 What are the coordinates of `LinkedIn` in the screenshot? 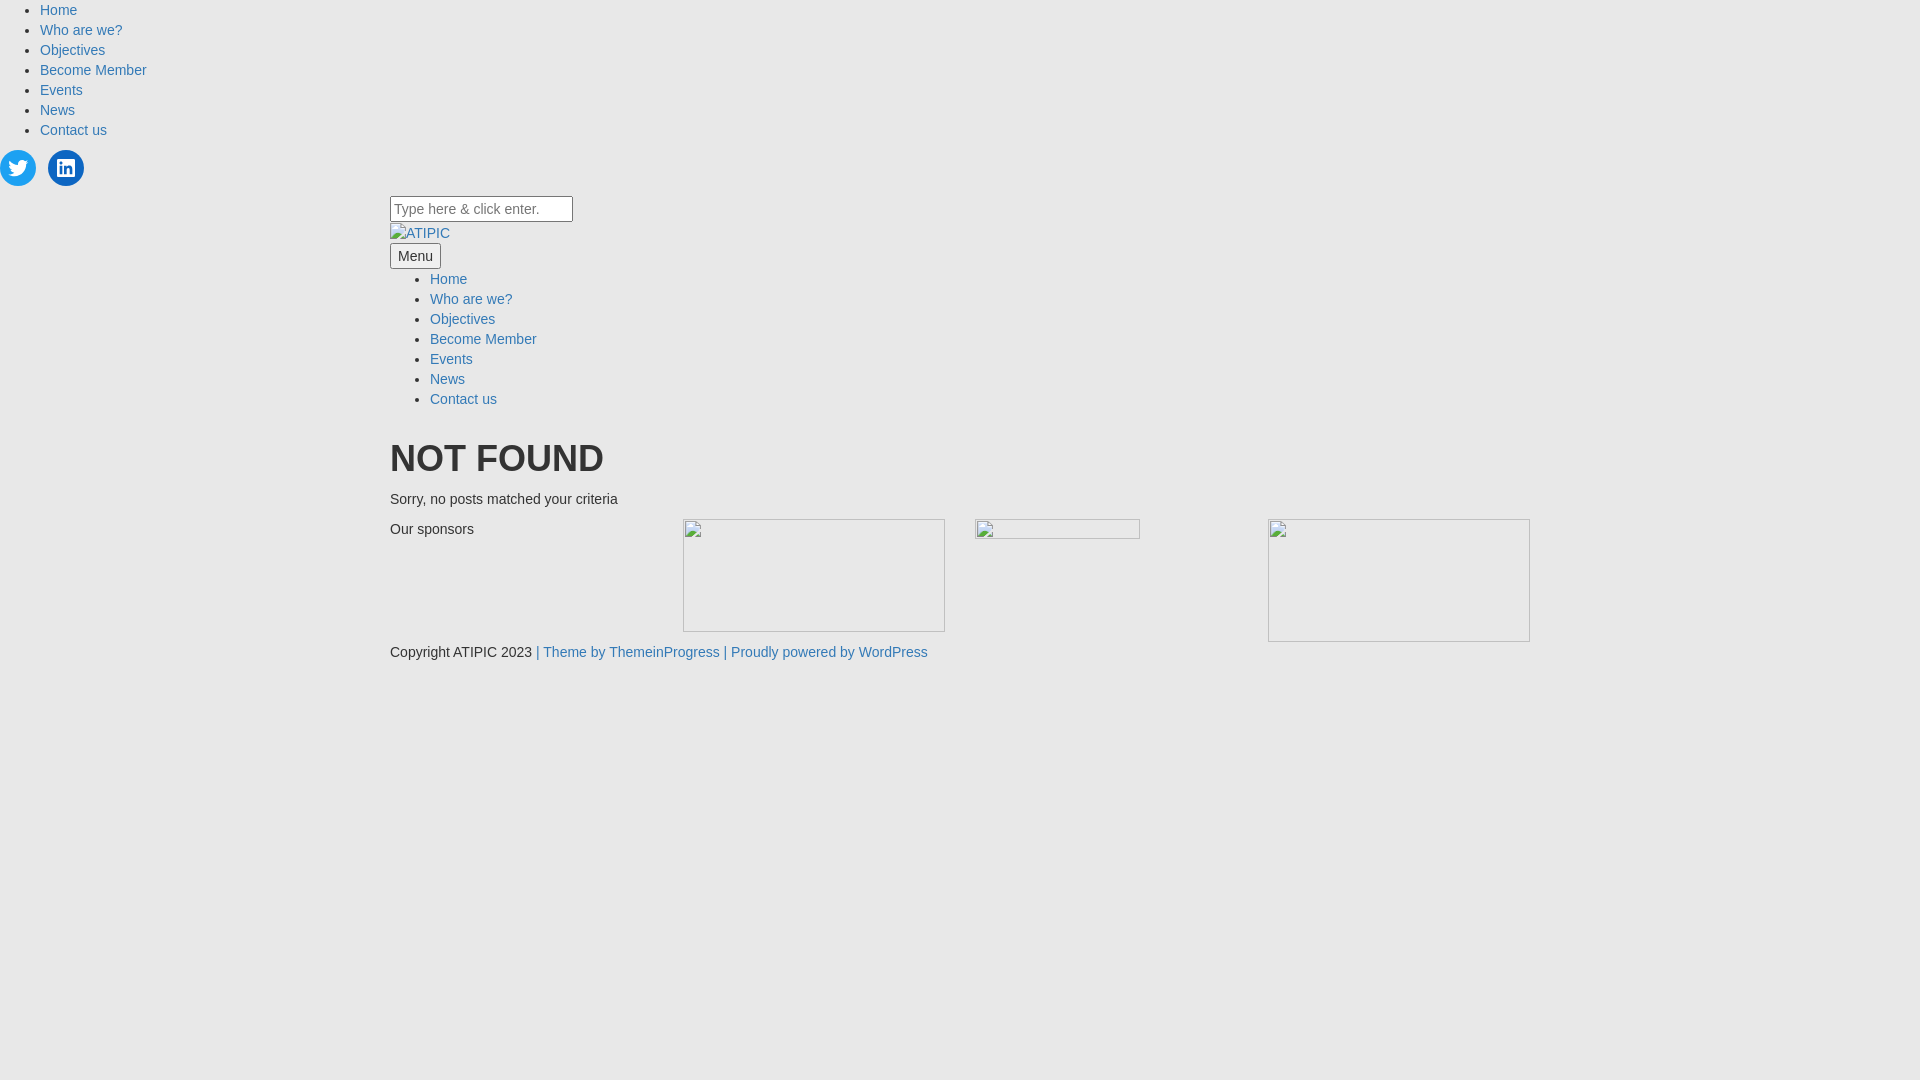 It's located at (66, 168).